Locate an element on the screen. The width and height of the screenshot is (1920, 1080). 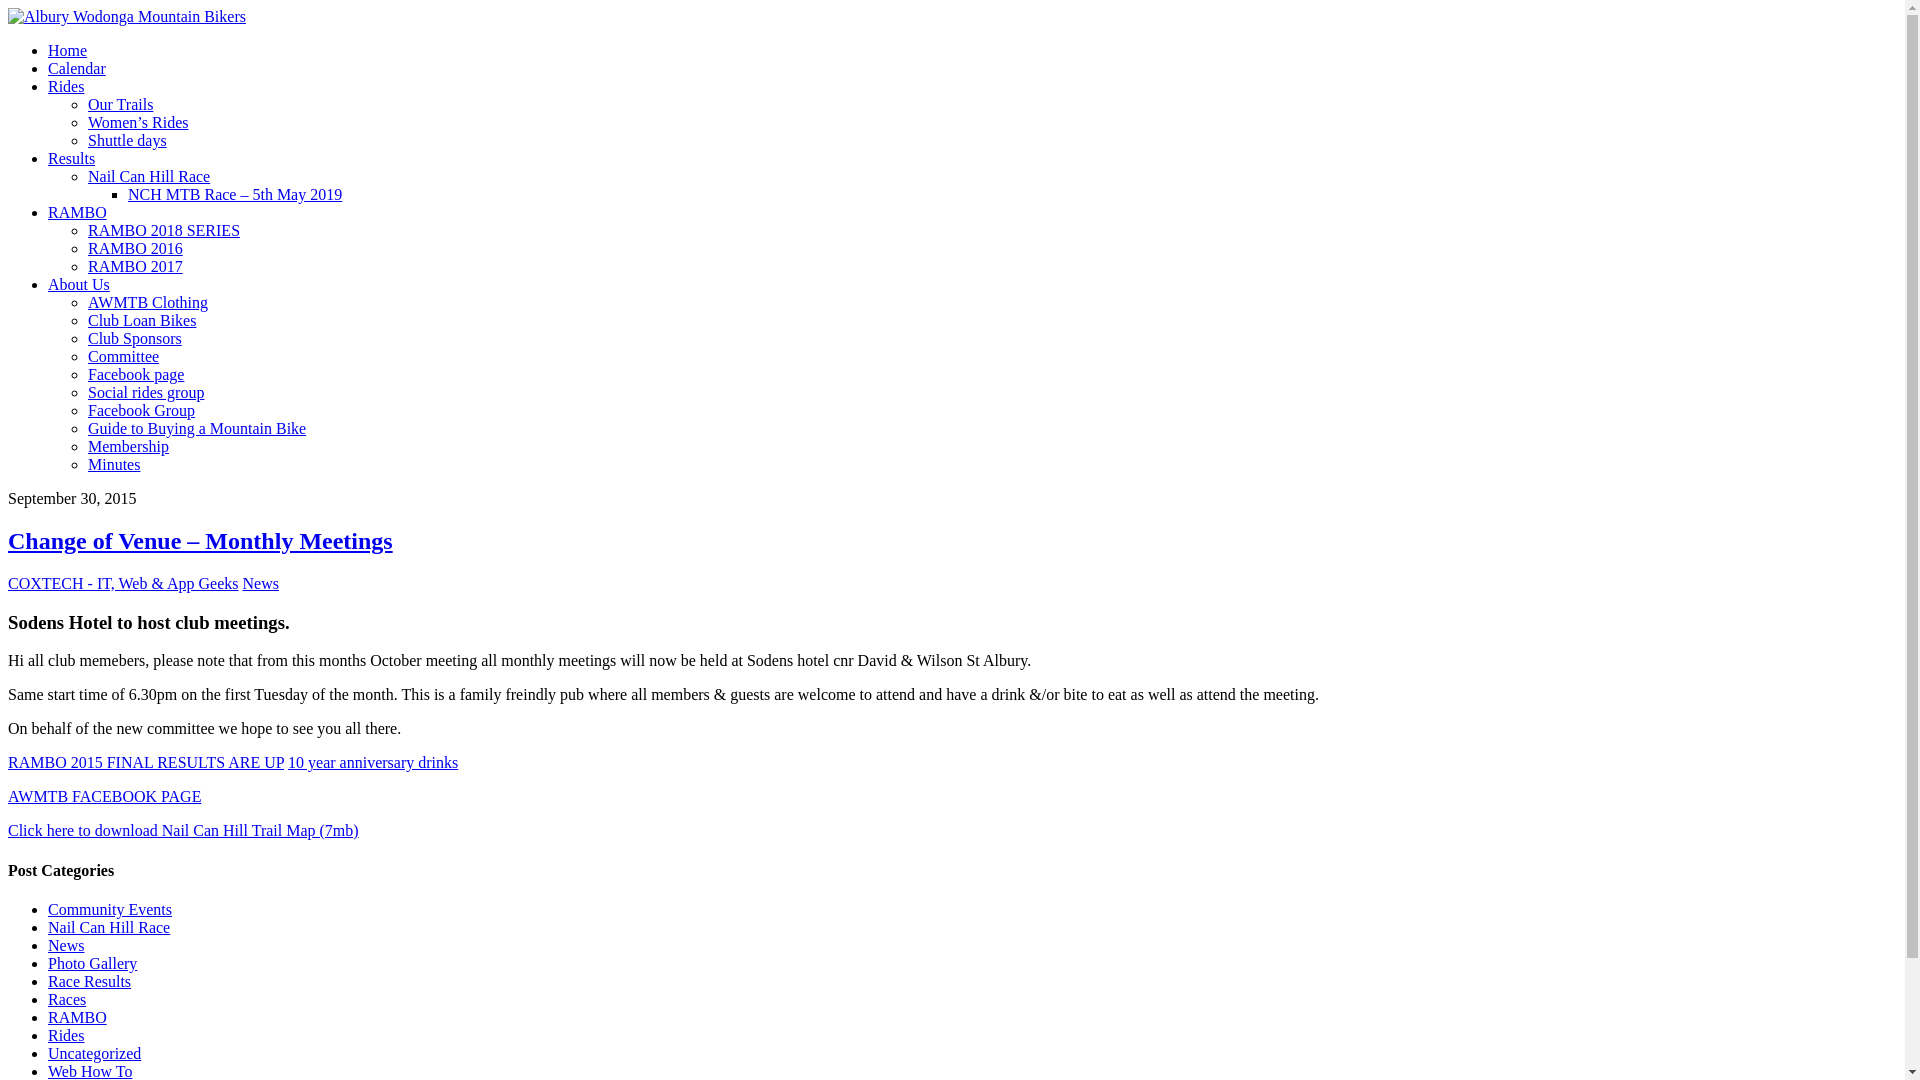
RAMBO 2018 SERIES is located at coordinates (164, 230).